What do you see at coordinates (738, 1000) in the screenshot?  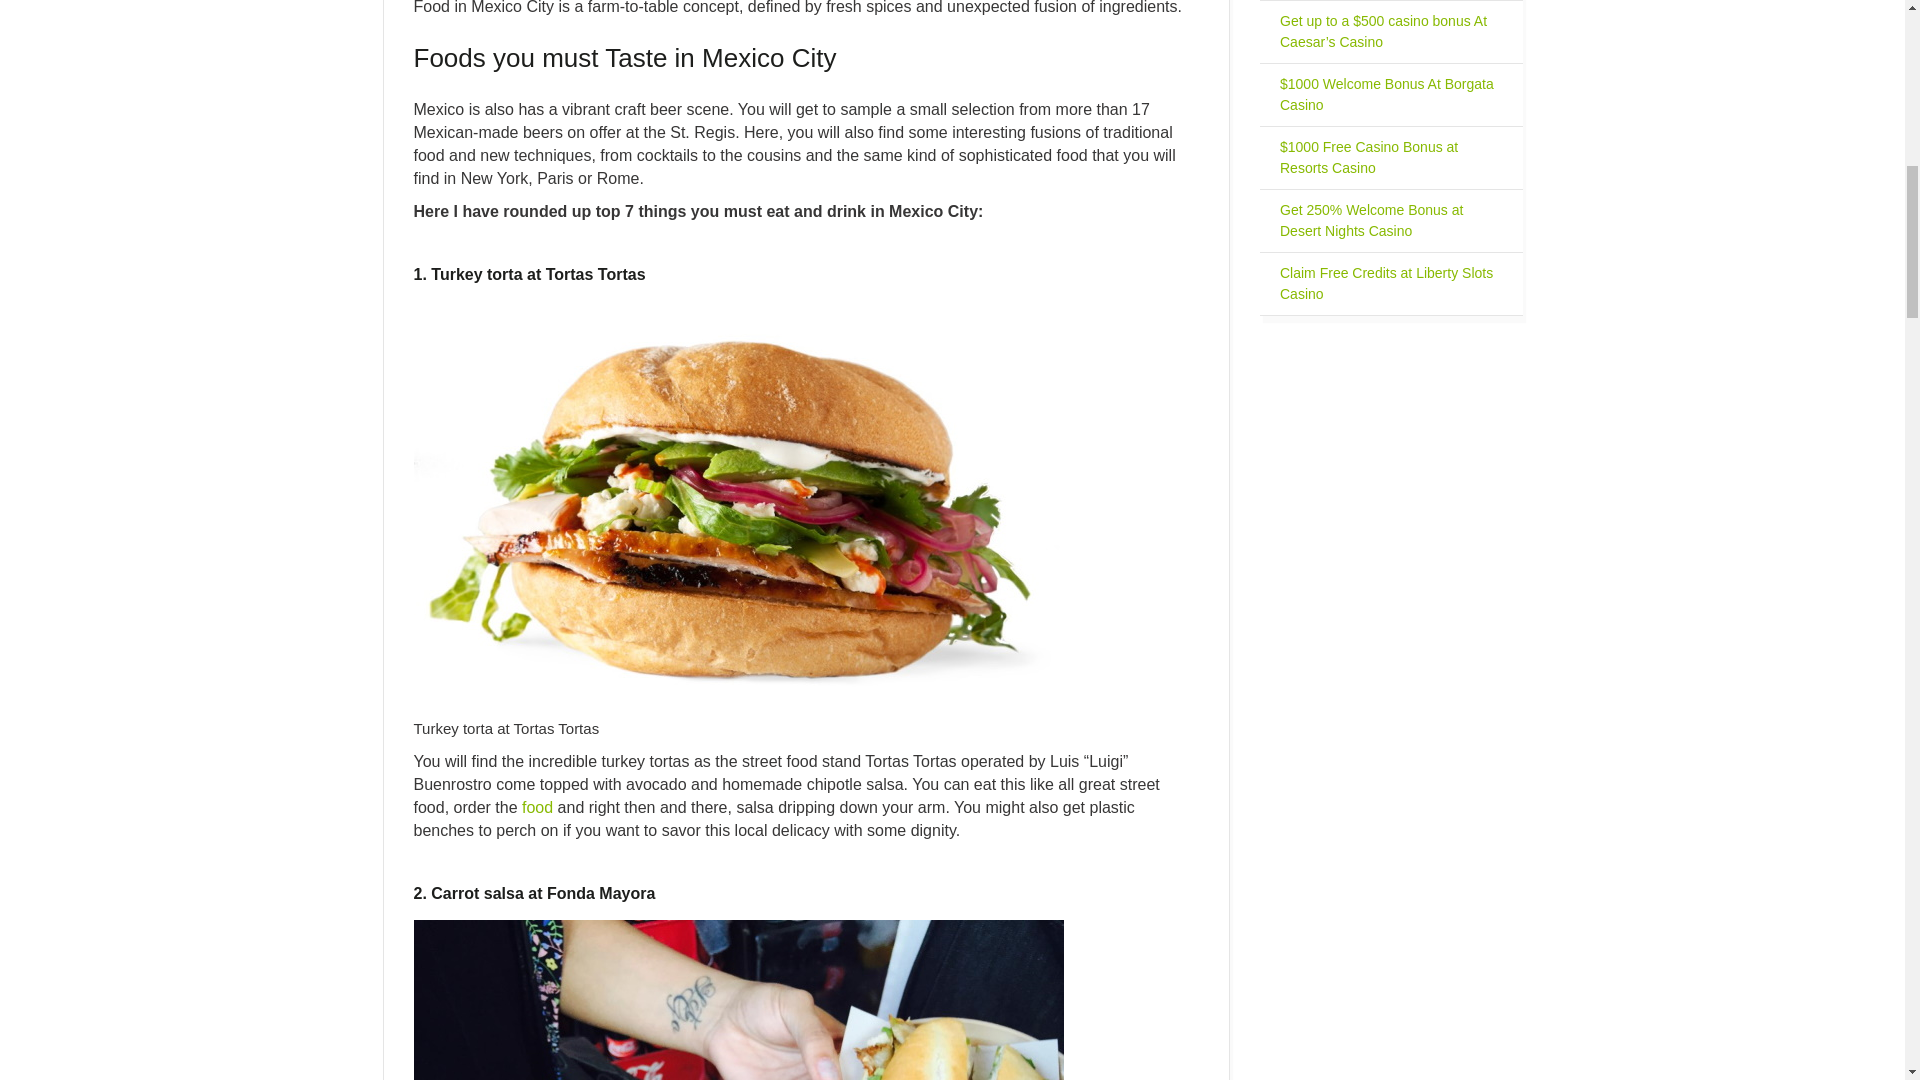 I see `Top 10 Foods you must Taste in Mexico City` at bounding box center [738, 1000].